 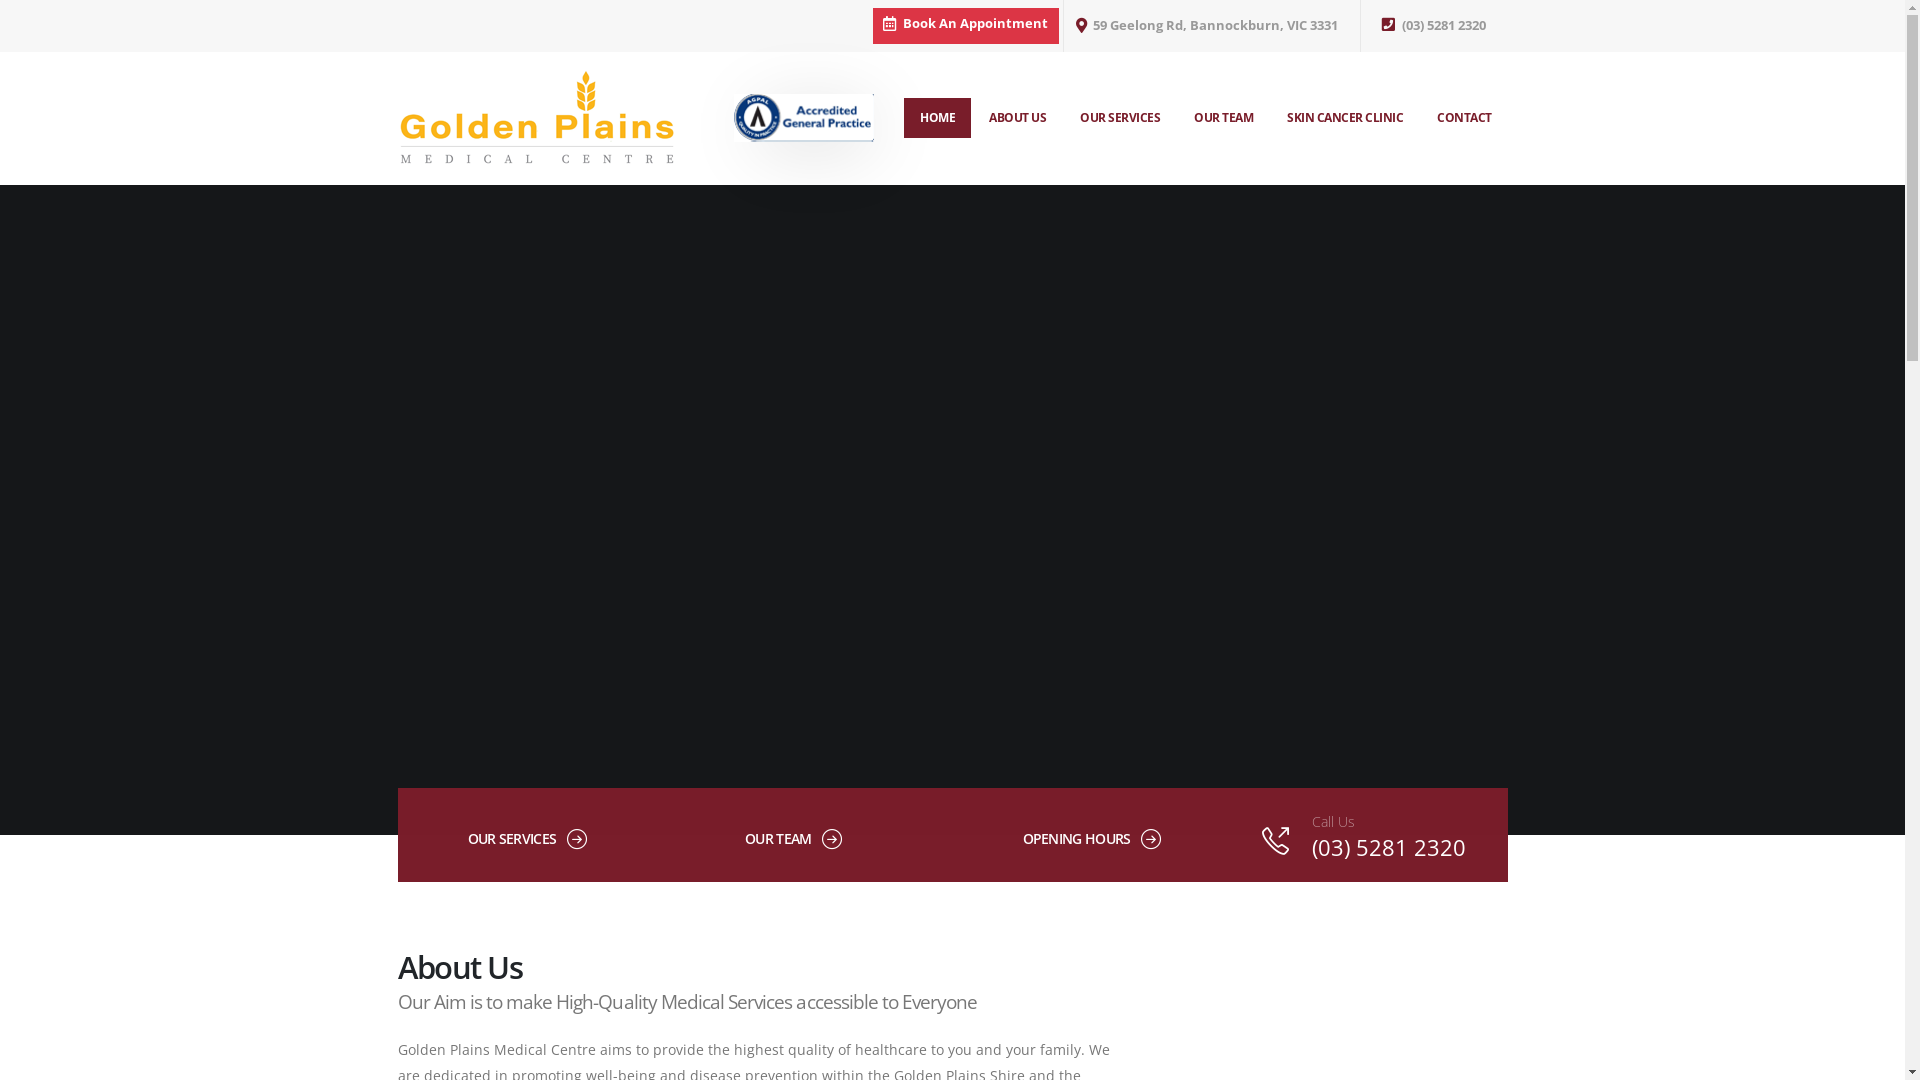 What do you see at coordinates (1120, 118) in the screenshot?
I see `OUR SERVICES` at bounding box center [1120, 118].